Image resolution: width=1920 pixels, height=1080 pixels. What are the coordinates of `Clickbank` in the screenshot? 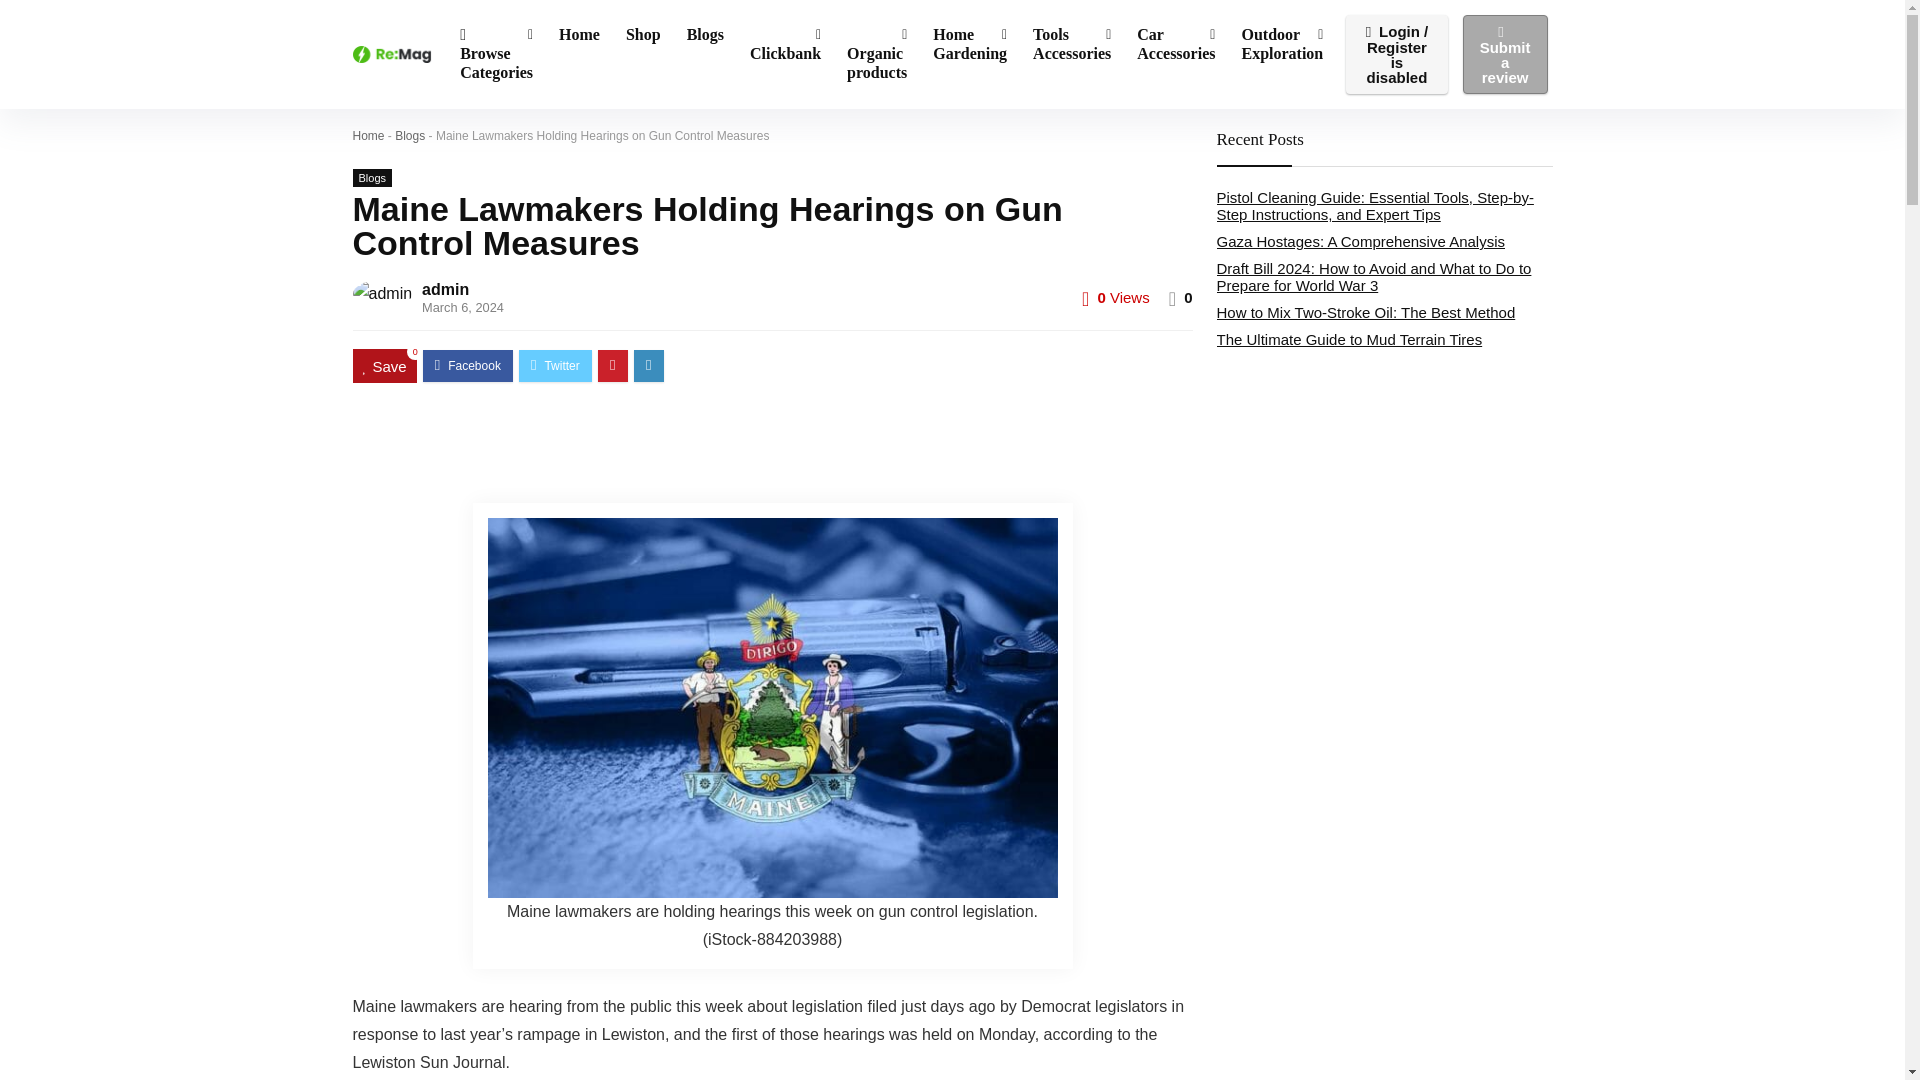 It's located at (785, 44).